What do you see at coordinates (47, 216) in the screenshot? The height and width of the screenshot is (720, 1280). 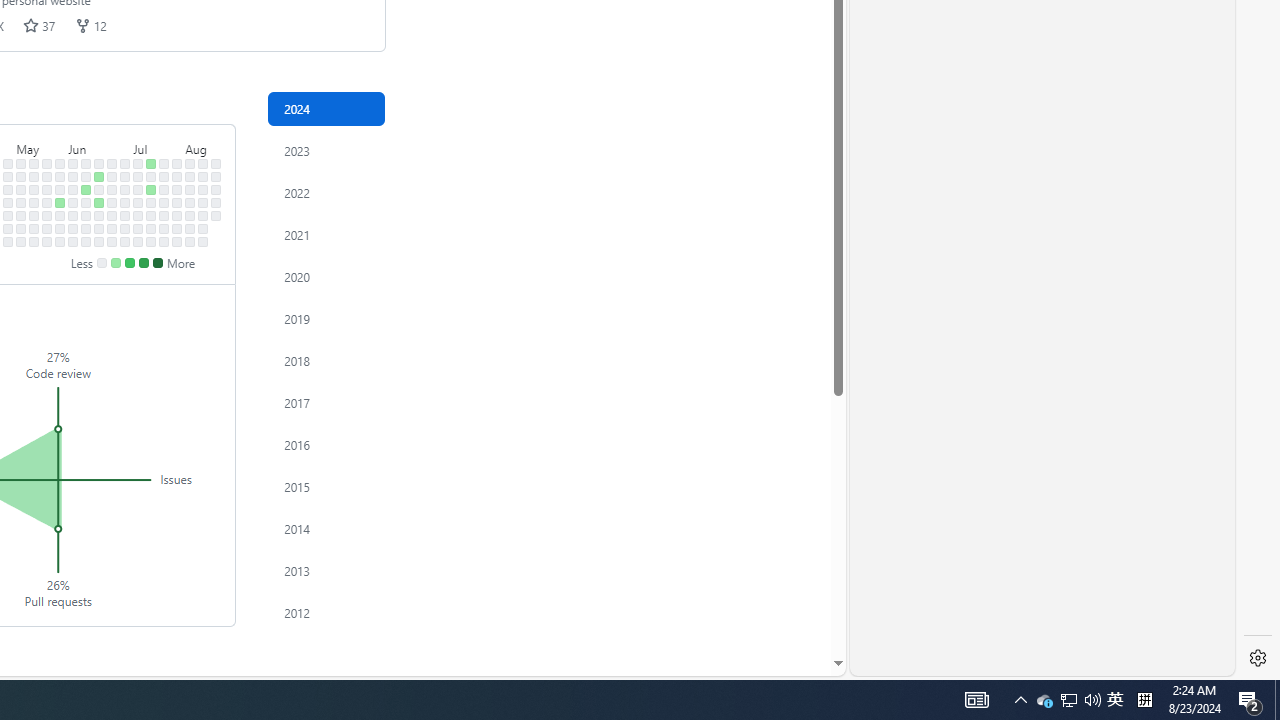 I see `No contributions on May 23rd.` at bounding box center [47, 216].